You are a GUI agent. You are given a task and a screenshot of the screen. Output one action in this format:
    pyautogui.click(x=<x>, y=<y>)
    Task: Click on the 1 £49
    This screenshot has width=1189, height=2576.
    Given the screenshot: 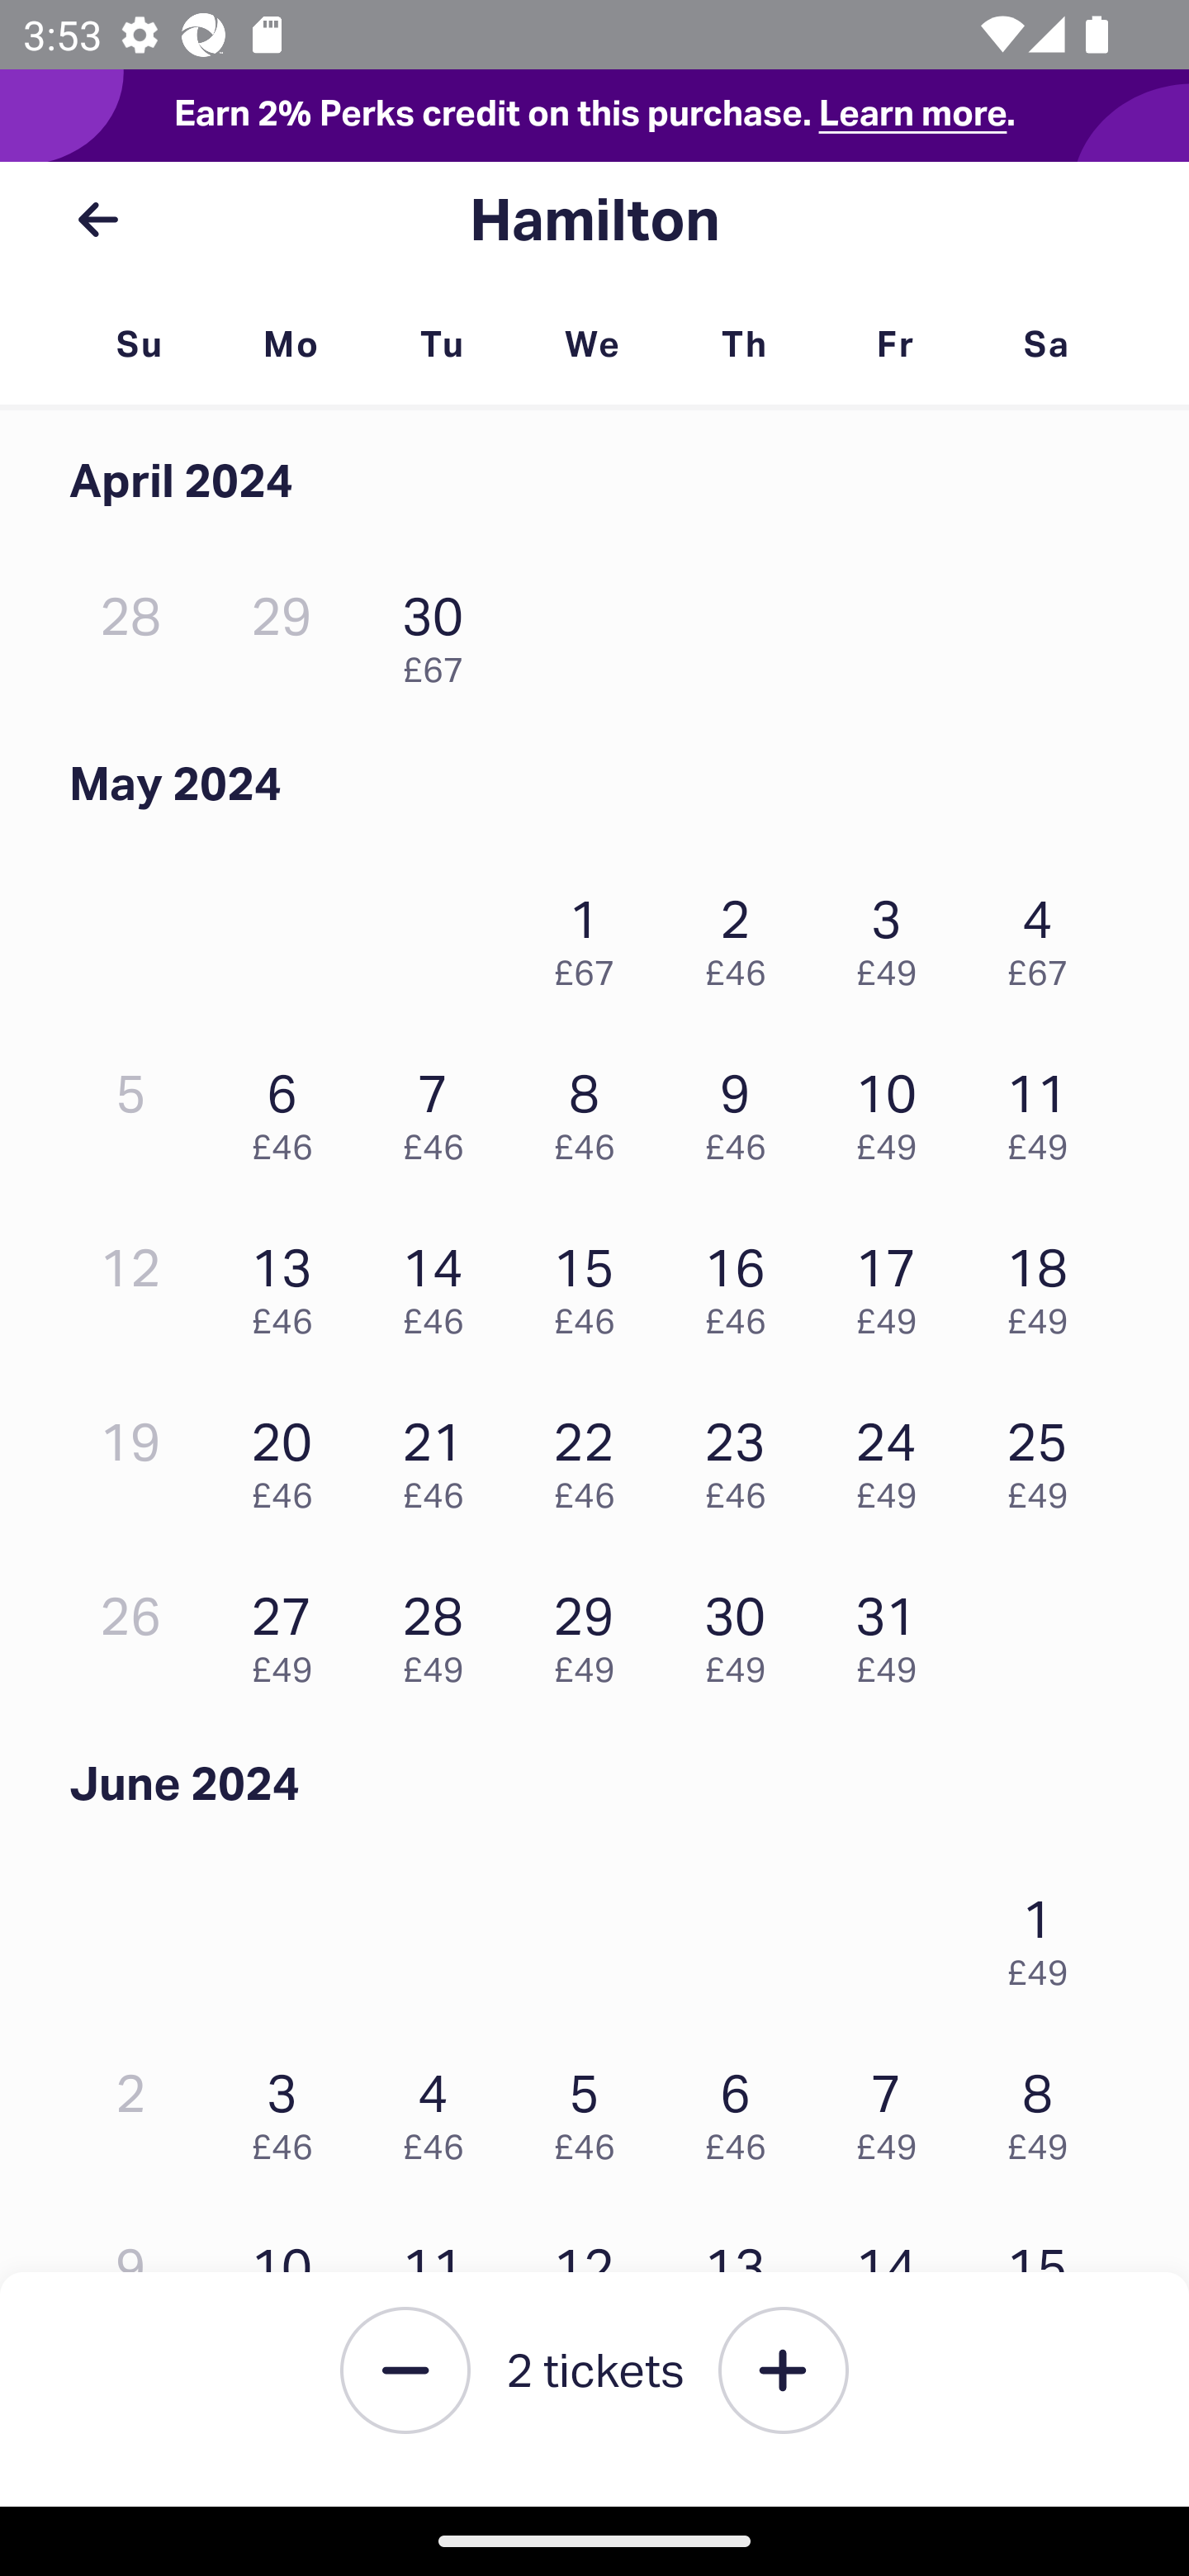 What is the action you would take?
    pyautogui.click(x=1045, y=1935)
    